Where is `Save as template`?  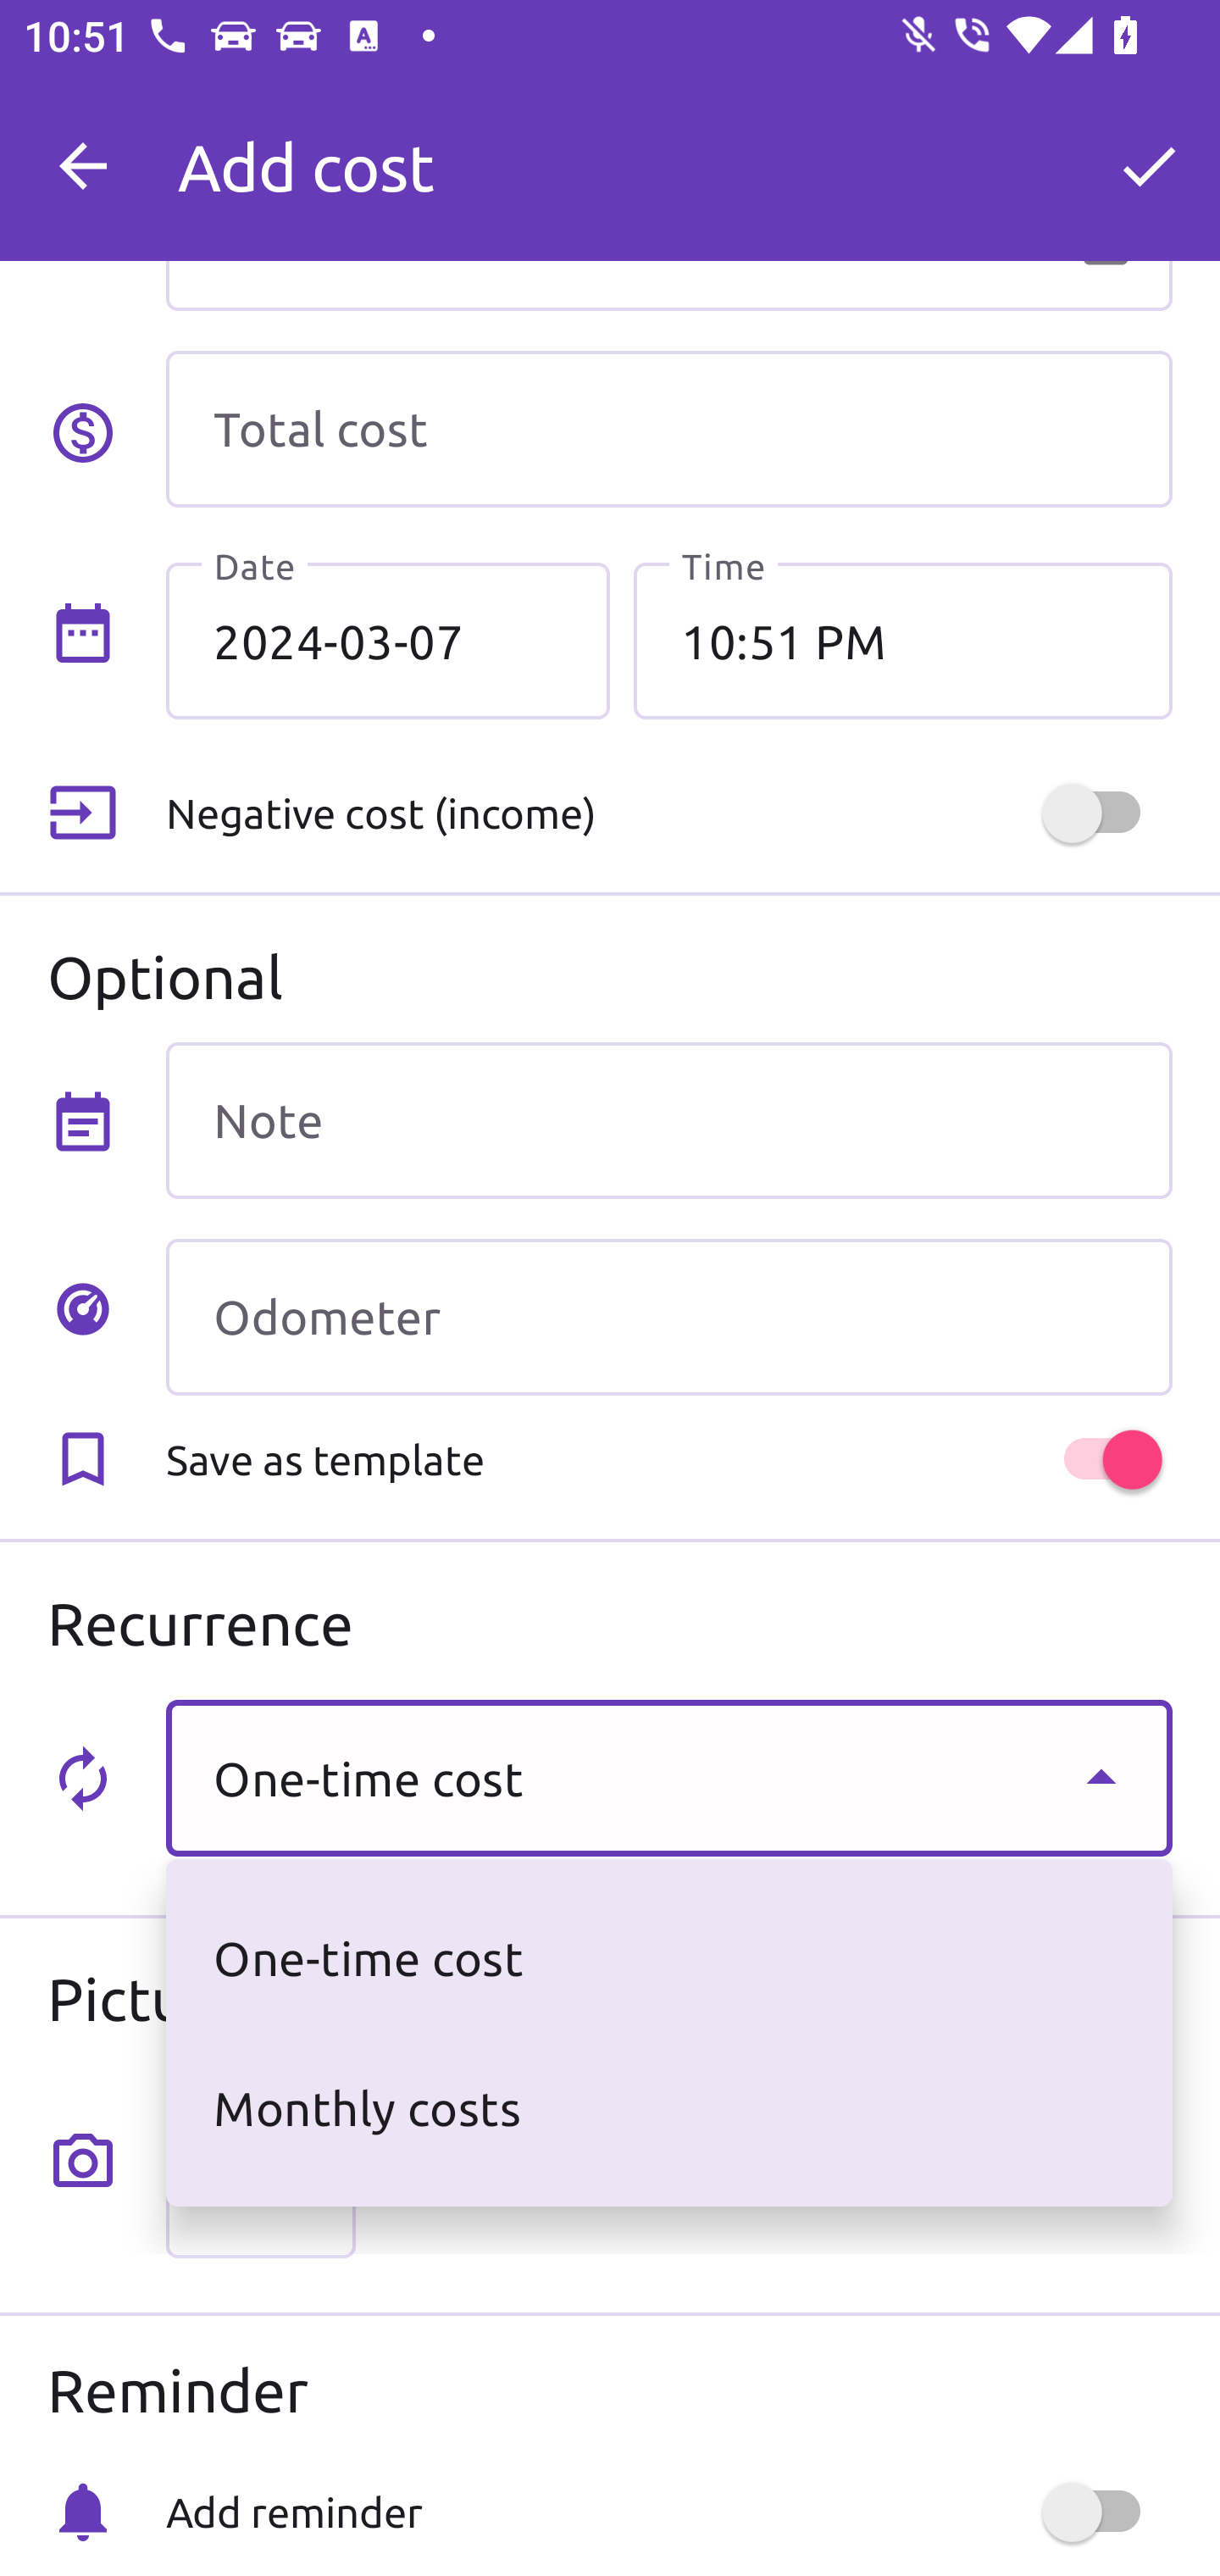 Save as template is located at coordinates (668, 1459).